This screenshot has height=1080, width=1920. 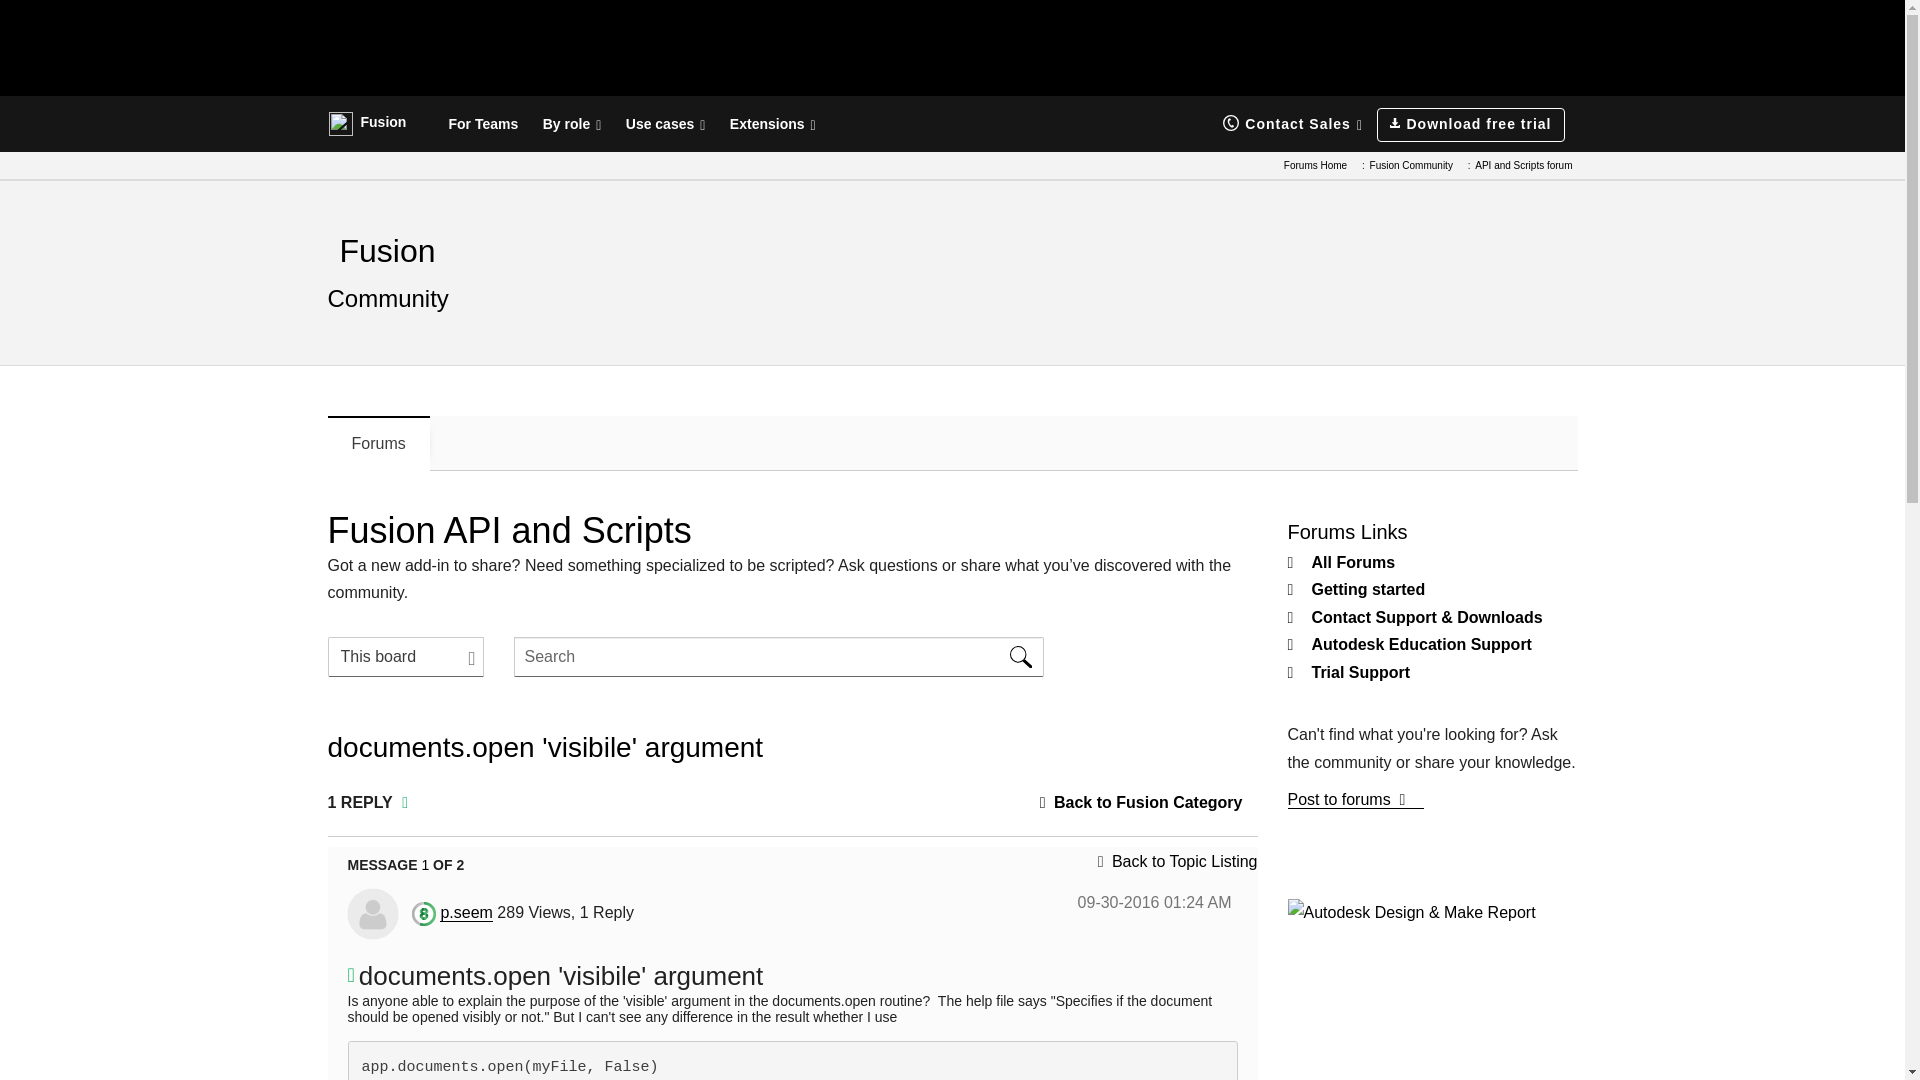 What do you see at coordinates (779, 657) in the screenshot?
I see `Search` at bounding box center [779, 657].